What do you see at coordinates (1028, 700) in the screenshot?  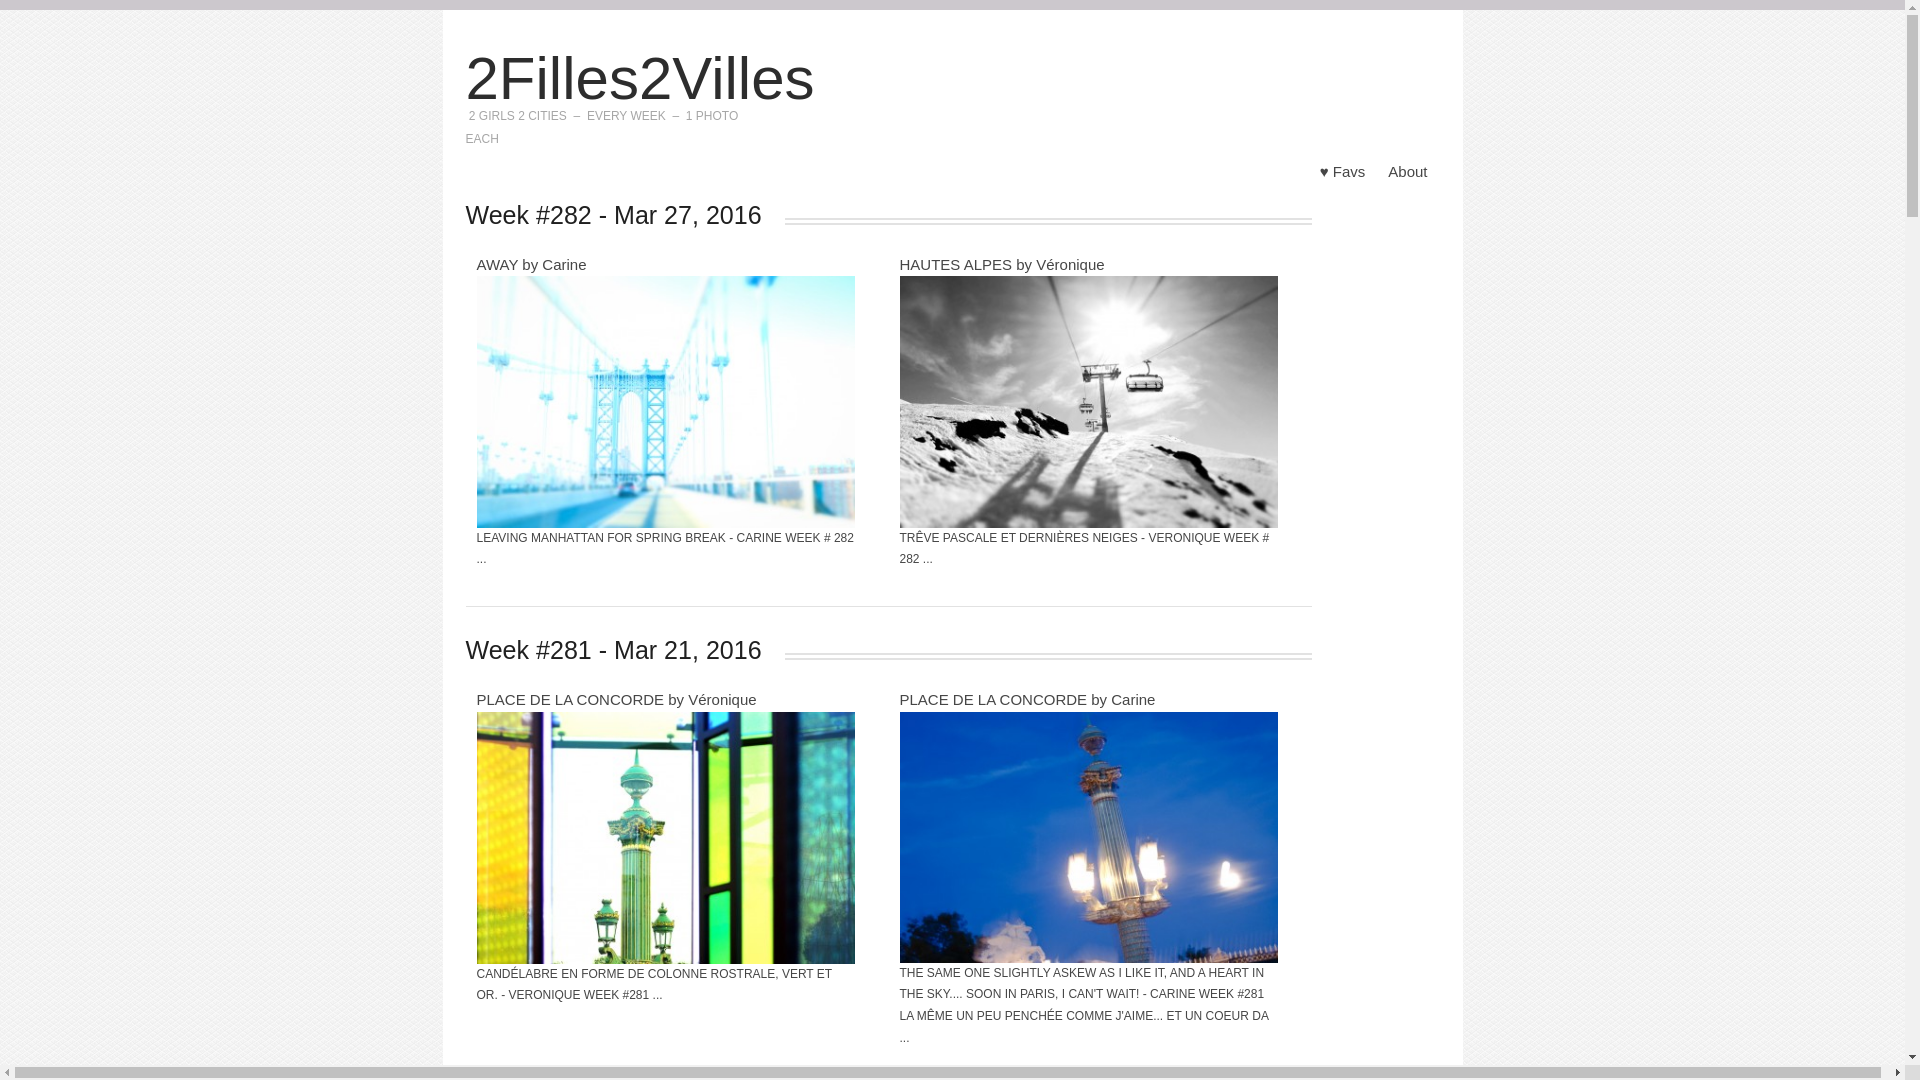 I see `PLACE DE LA CONCORDE by Carine` at bounding box center [1028, 700].